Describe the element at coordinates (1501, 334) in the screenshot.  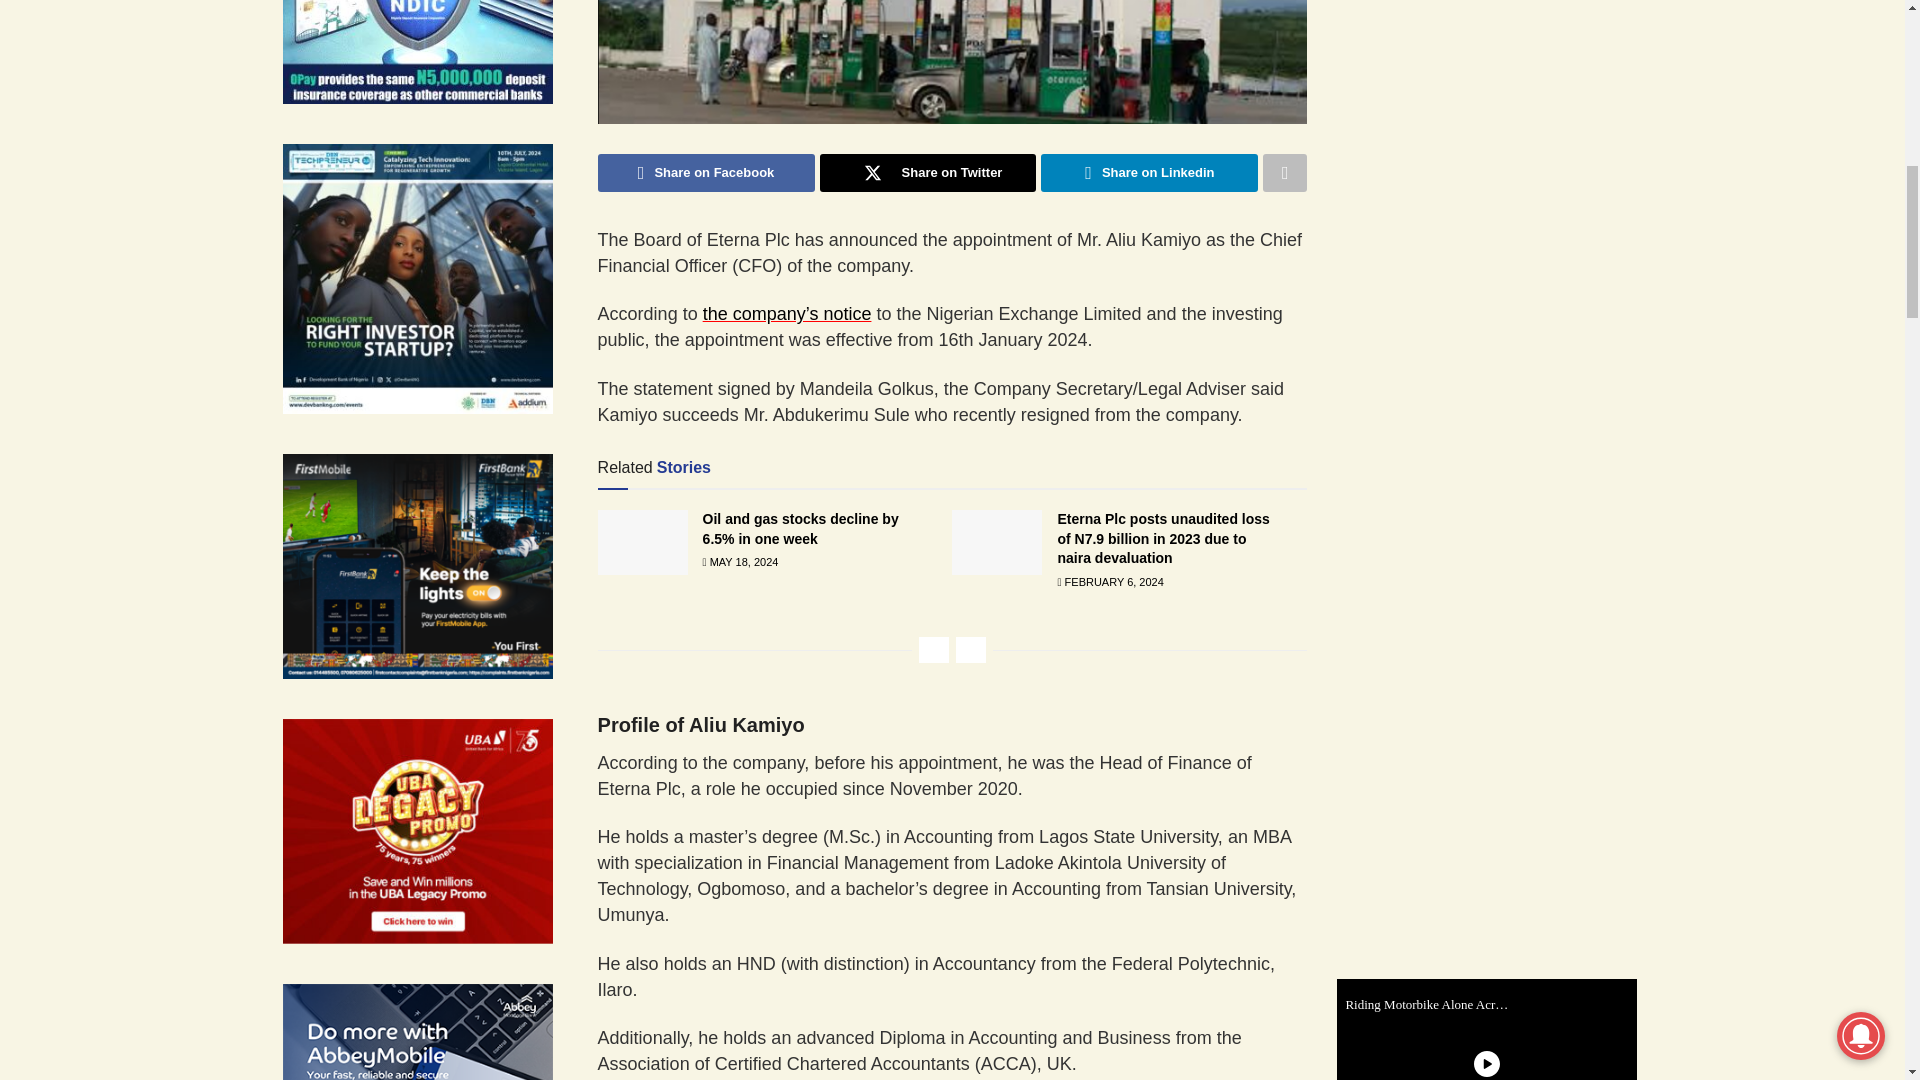
I see `Advertisement` at that location.